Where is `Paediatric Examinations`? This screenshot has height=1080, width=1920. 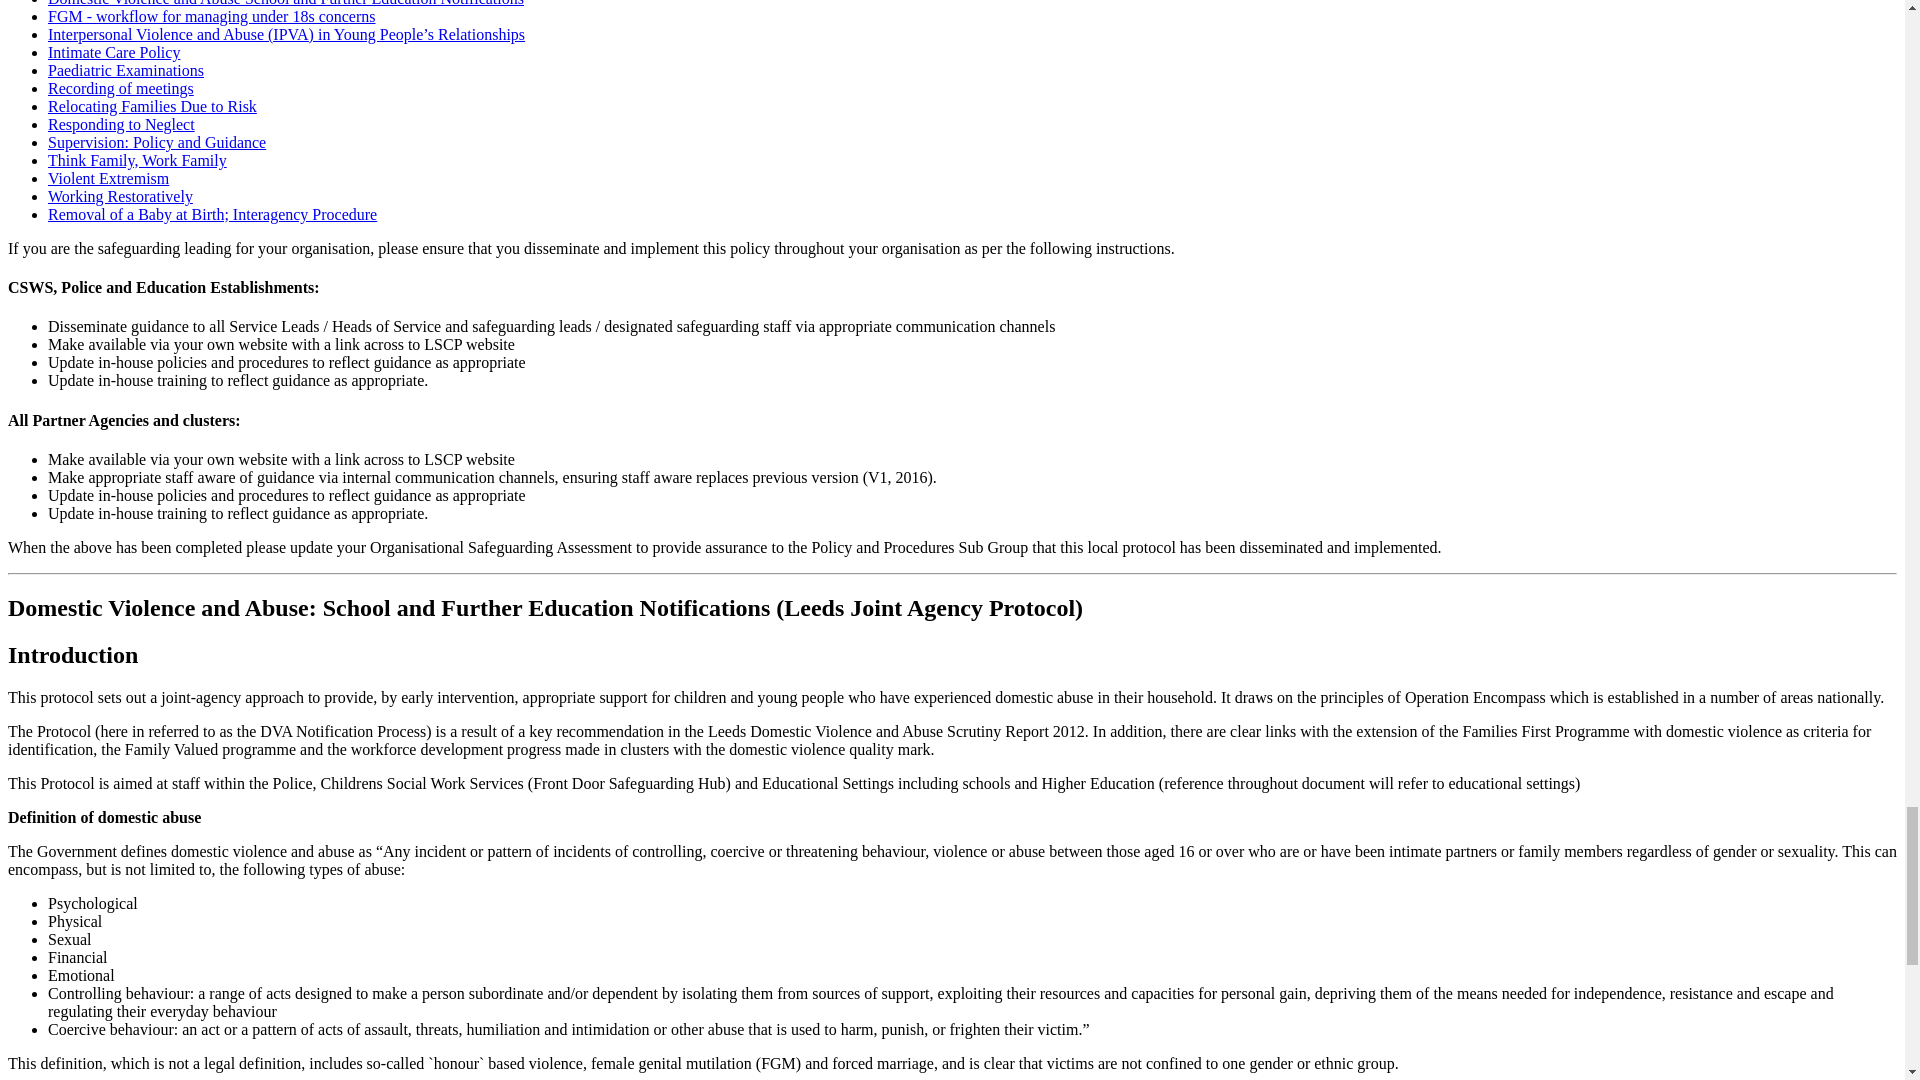 Paediatric Examinations is located at coordinates (126, 70).